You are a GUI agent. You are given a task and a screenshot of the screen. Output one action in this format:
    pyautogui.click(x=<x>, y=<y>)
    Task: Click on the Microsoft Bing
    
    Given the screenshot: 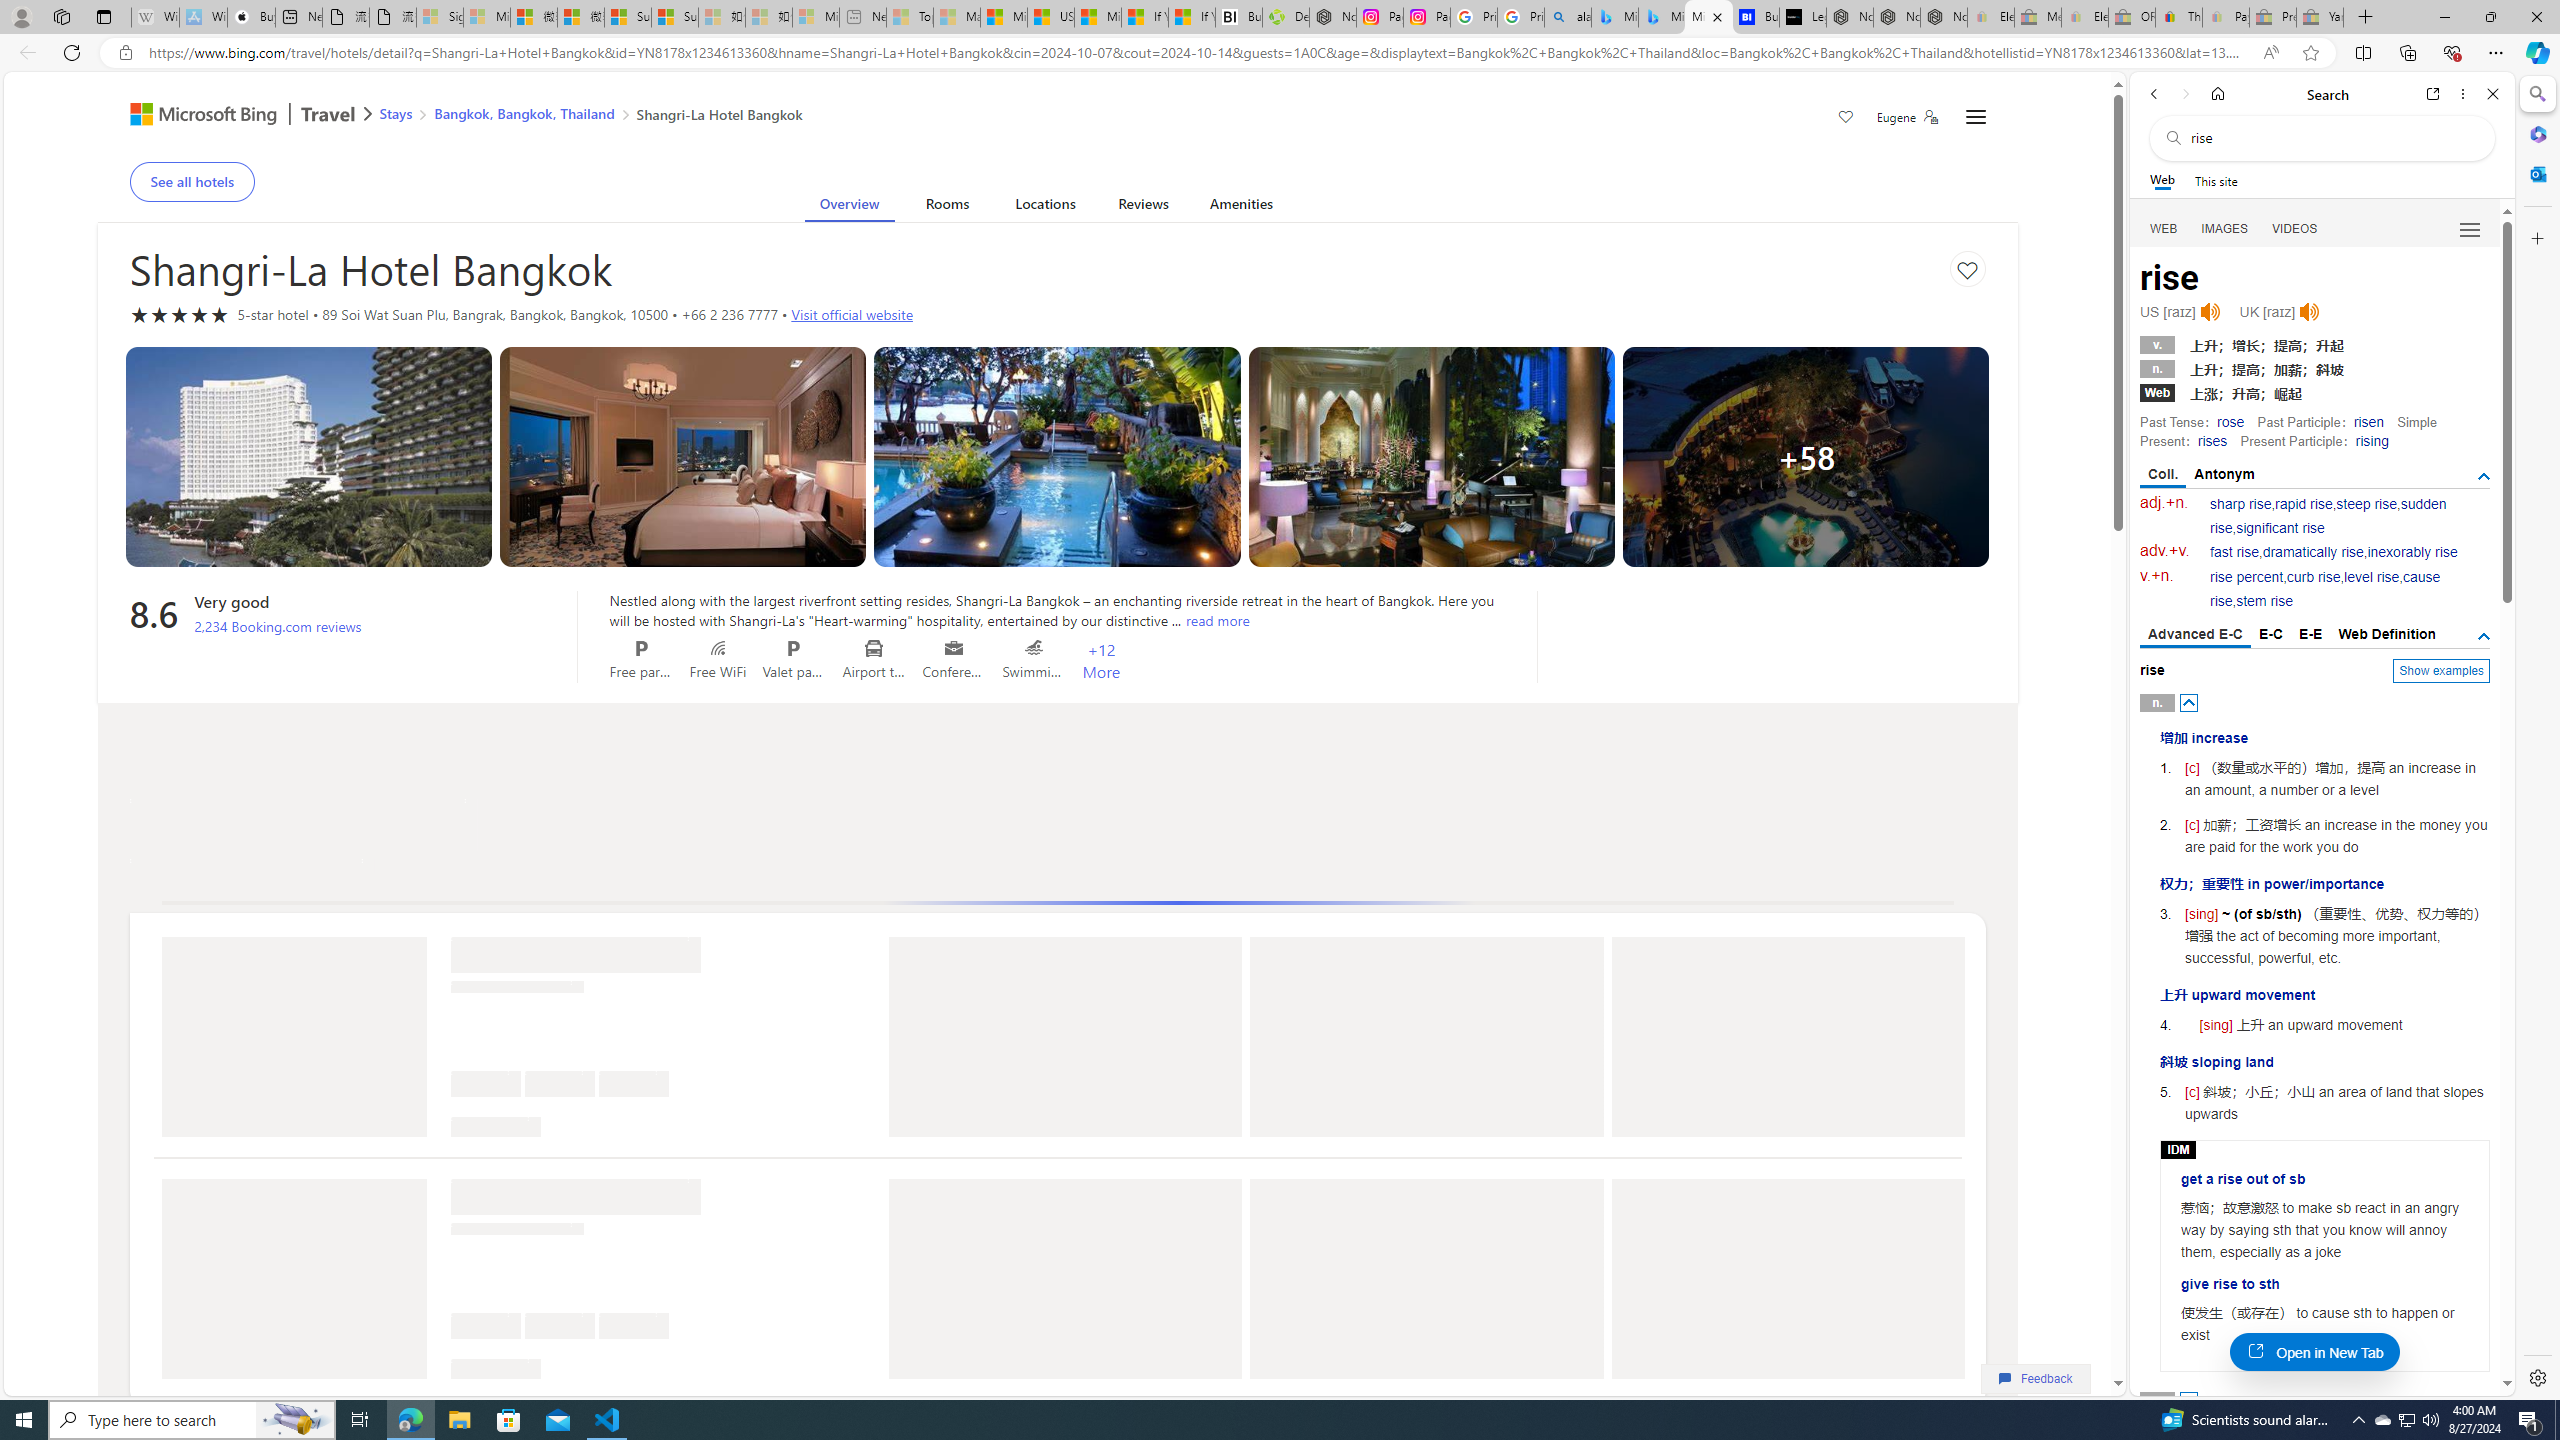 What is the action you would take?
    pyautogui.click(x=194, y=116)
    